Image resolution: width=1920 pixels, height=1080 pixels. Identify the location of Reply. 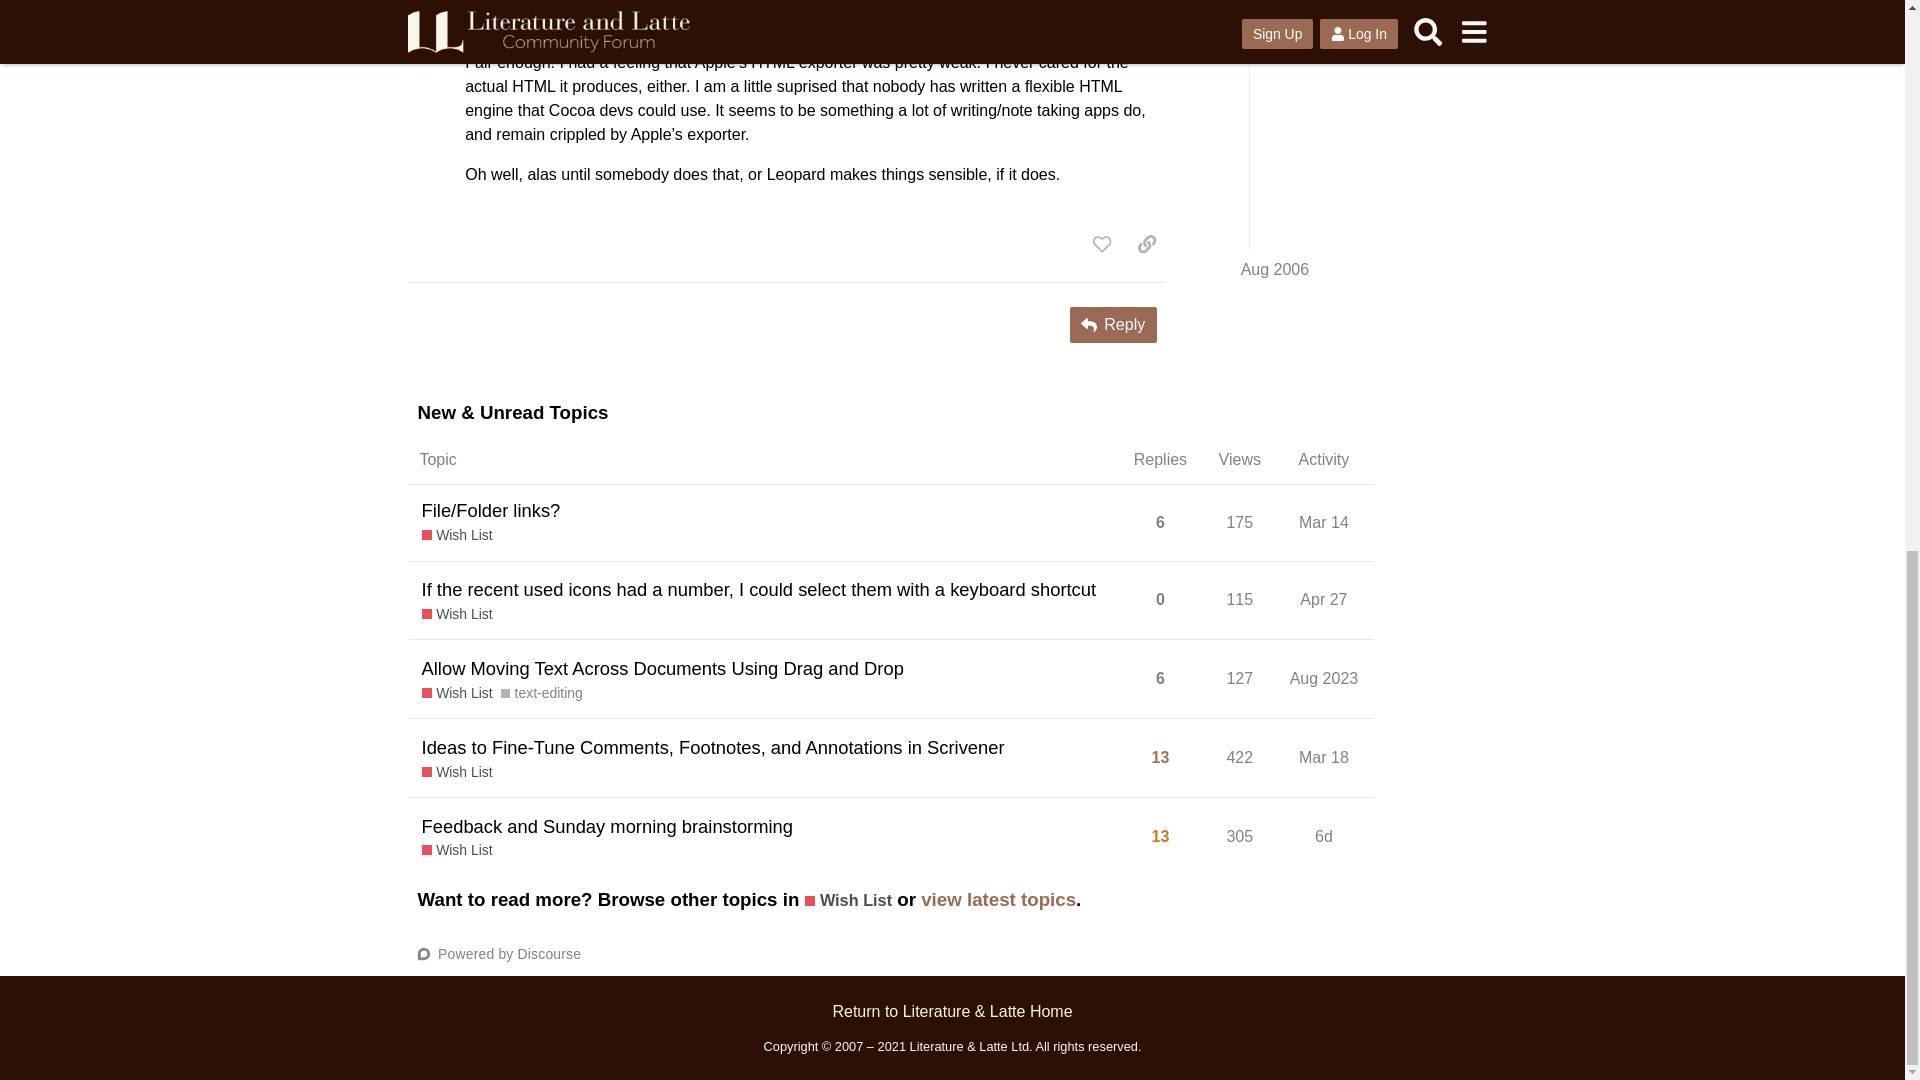
(1113, 324).